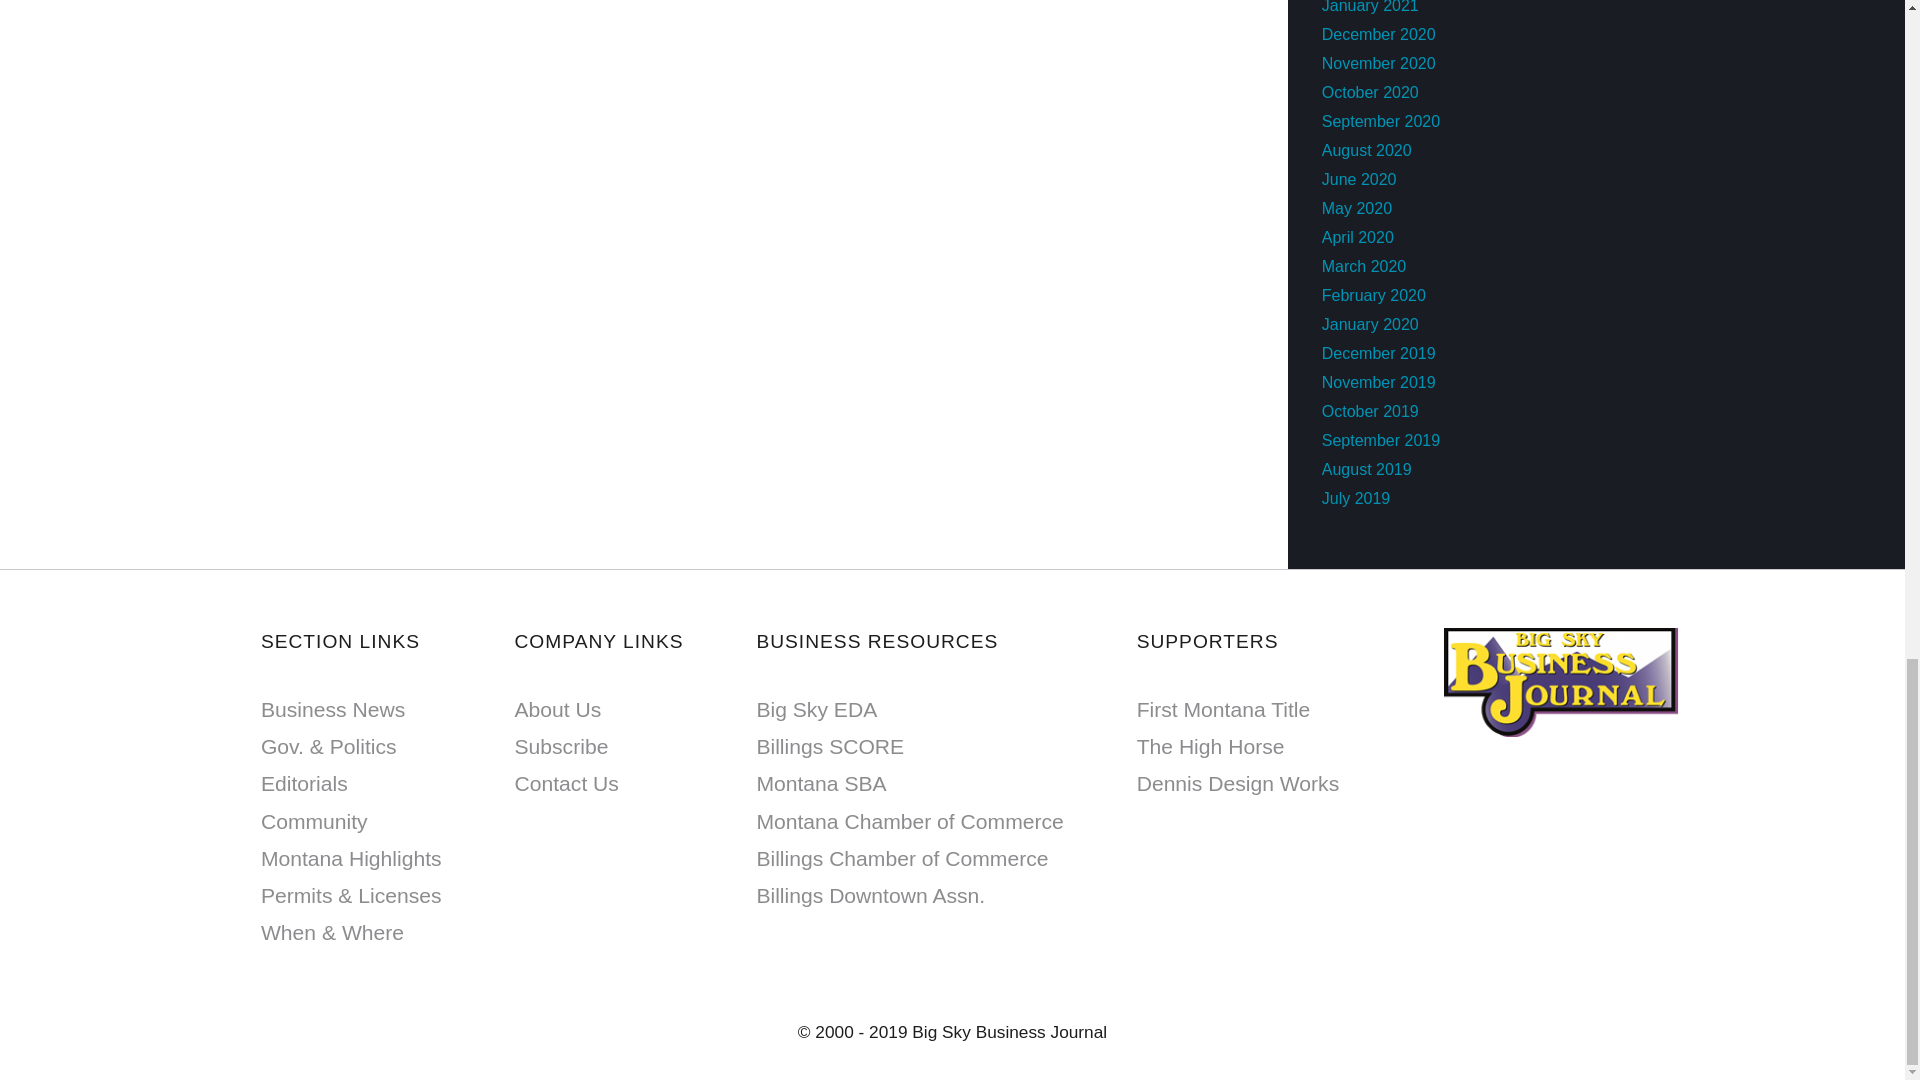 This screenshot has width=1920, height=1080. What do you see at coordinates (820, 783) in the screenshot?
I see `Montana SBA` at bounding box center [820, 783].